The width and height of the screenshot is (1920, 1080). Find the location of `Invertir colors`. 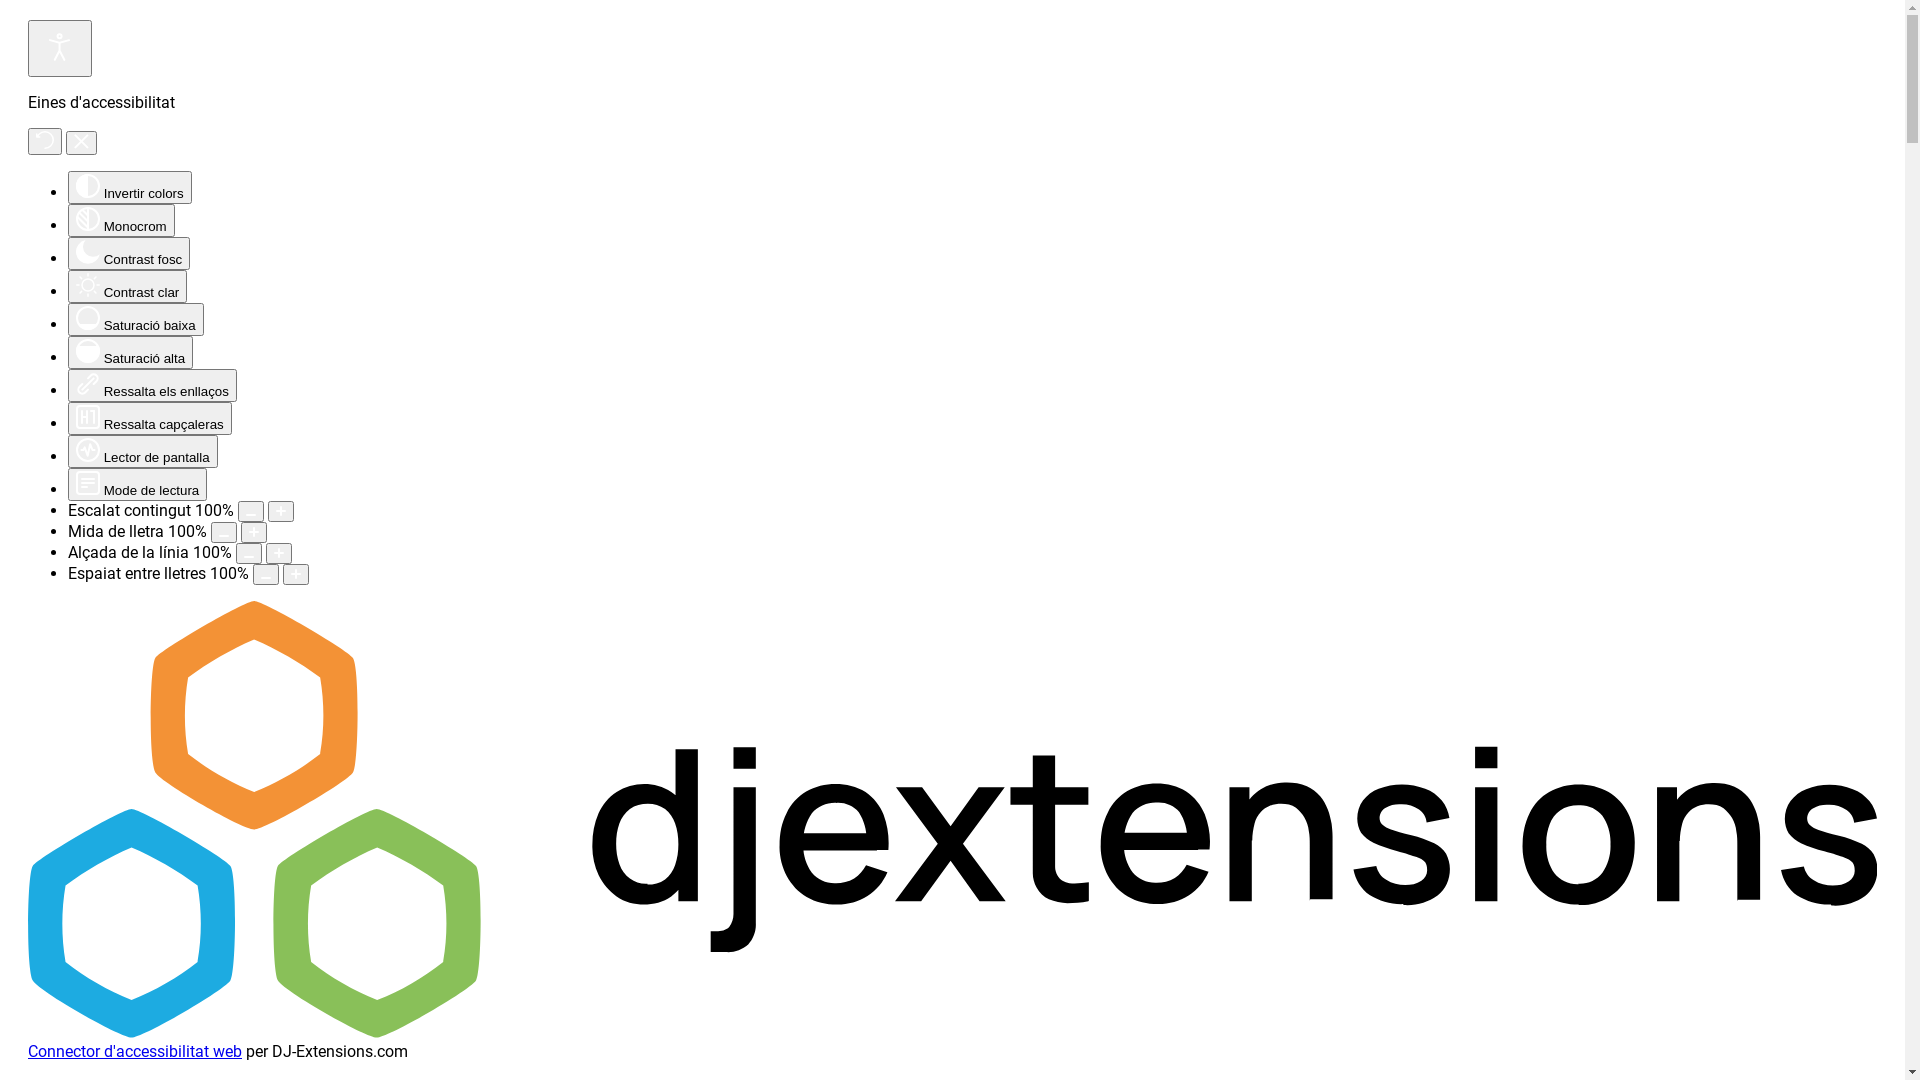

Invertir colors is located at coordinates (130, 188).